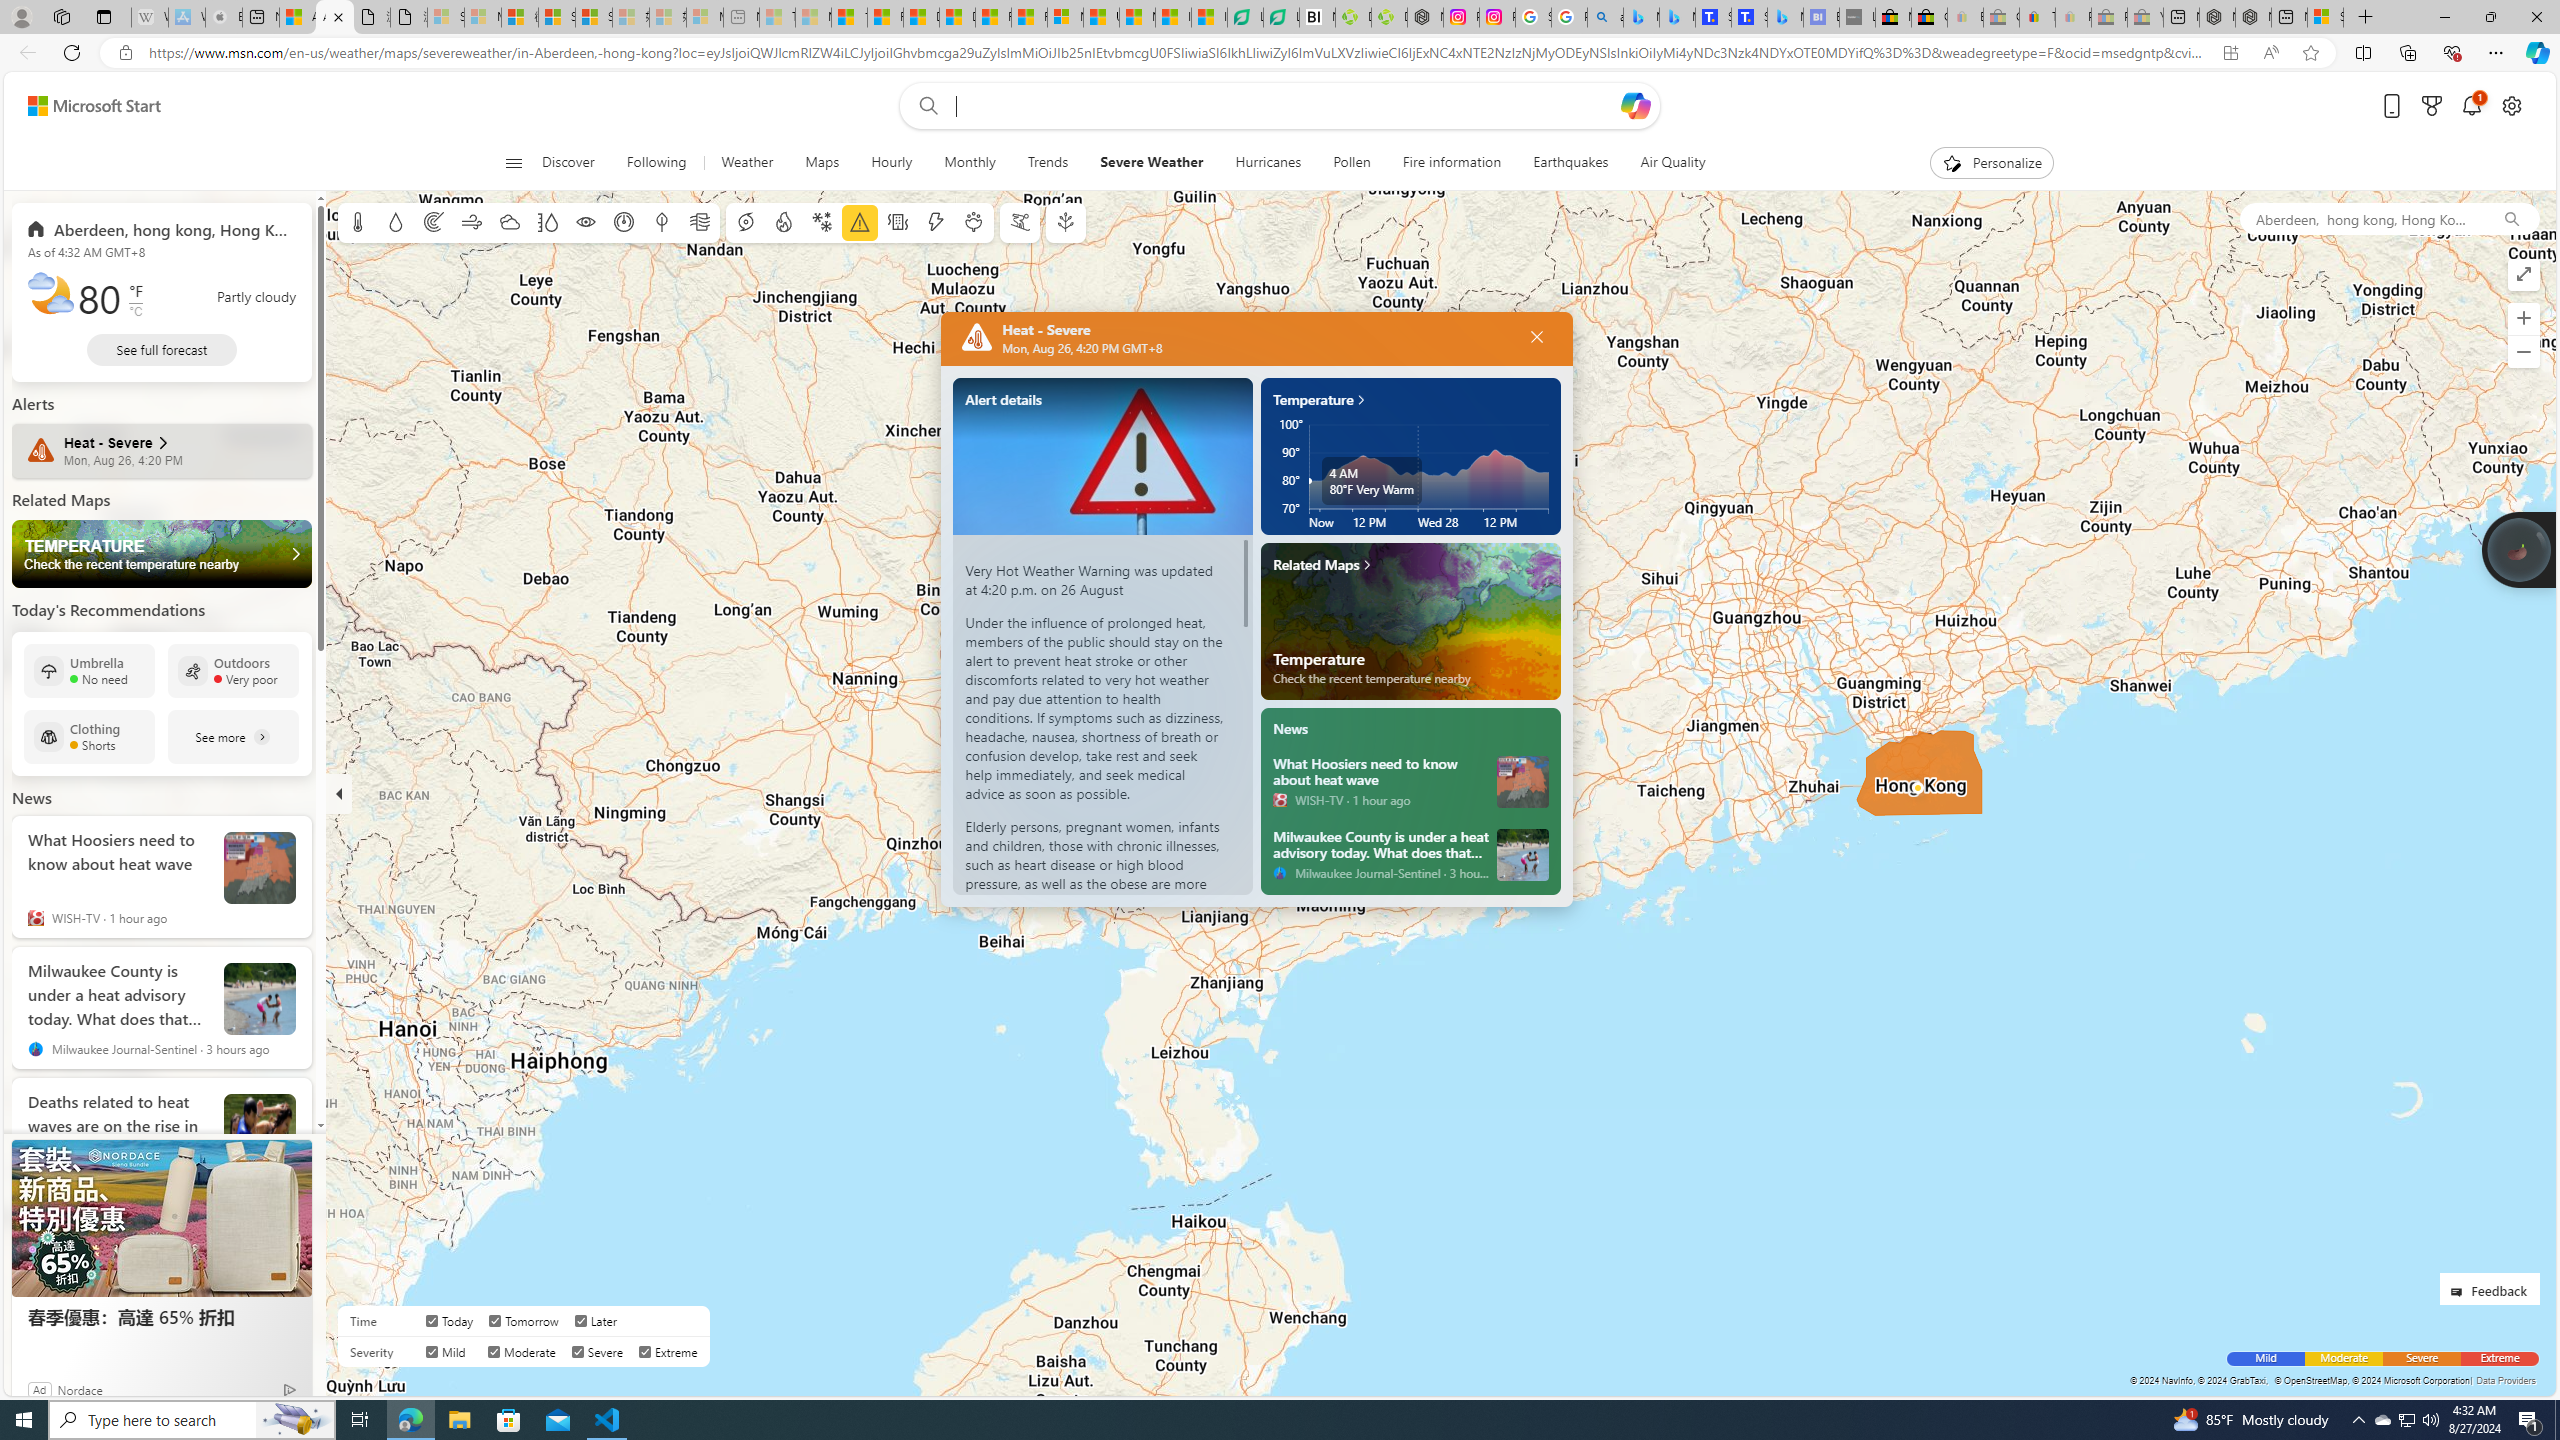 The height and width of the screenshot is (1440, 2560). Describe the element at coordinates (2460, 1292) in the screenshot. I see `Class: feedback_link_icon-DS-EntryPoint1-1` at that location.